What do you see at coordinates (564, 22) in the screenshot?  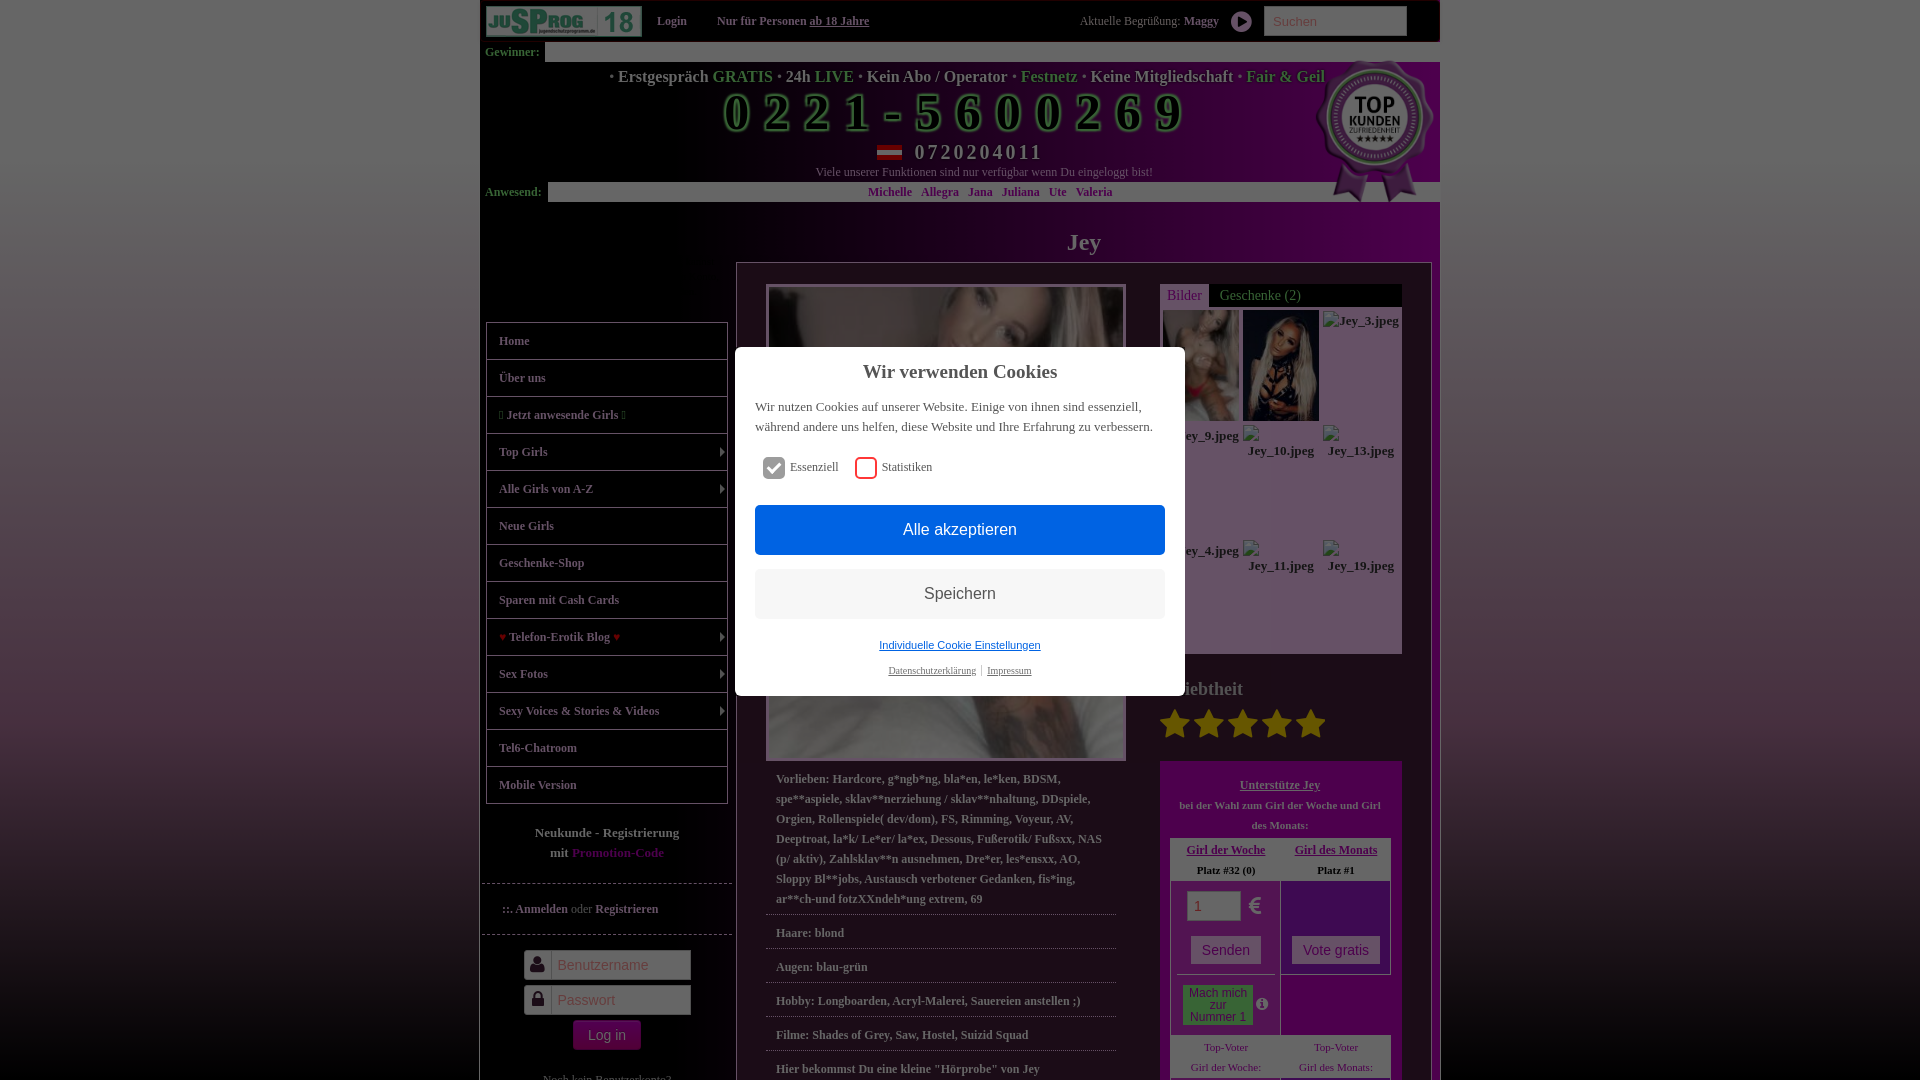 I see `Jugendschutzprogramm` at bounding box center [564, 22].